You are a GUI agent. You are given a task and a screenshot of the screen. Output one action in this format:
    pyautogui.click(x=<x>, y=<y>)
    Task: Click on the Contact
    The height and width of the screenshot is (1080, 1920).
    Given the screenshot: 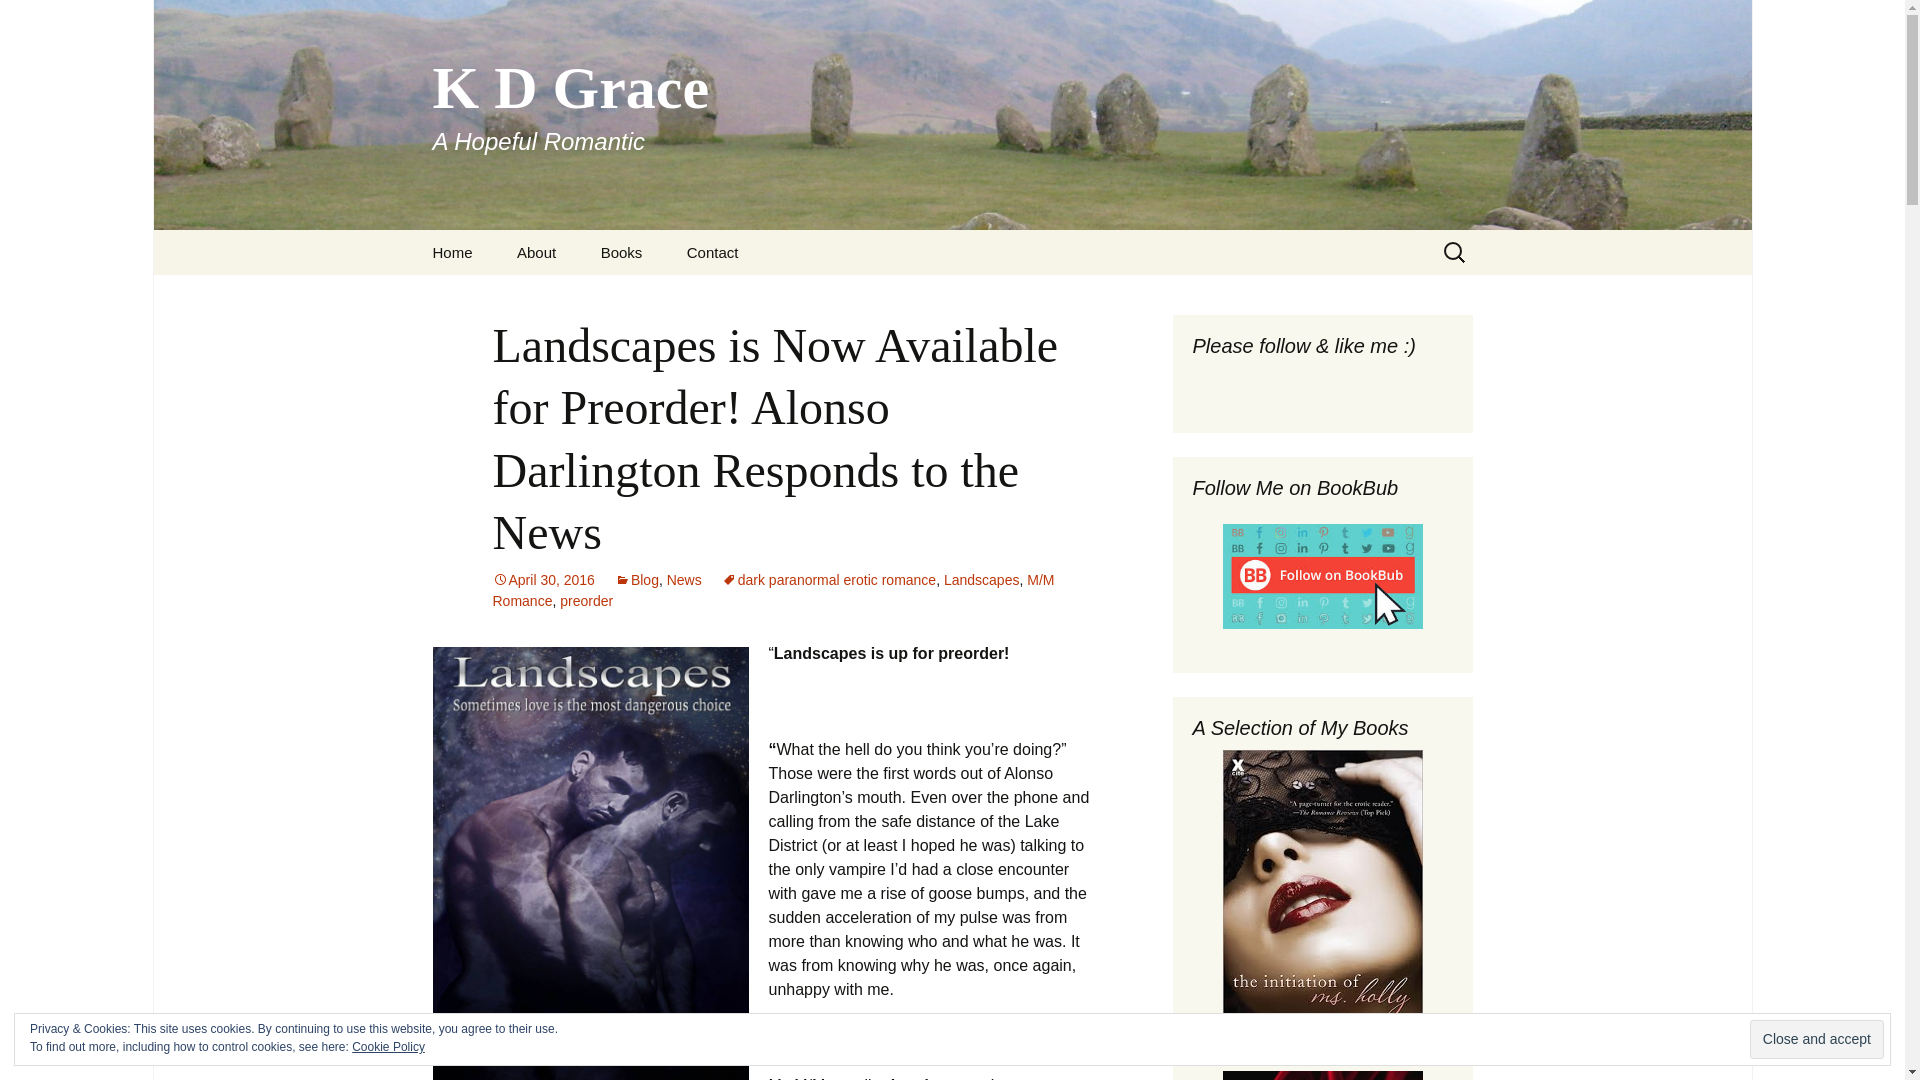 What is the action you would take?
    pyautogui.click(x=712, y=252)
    